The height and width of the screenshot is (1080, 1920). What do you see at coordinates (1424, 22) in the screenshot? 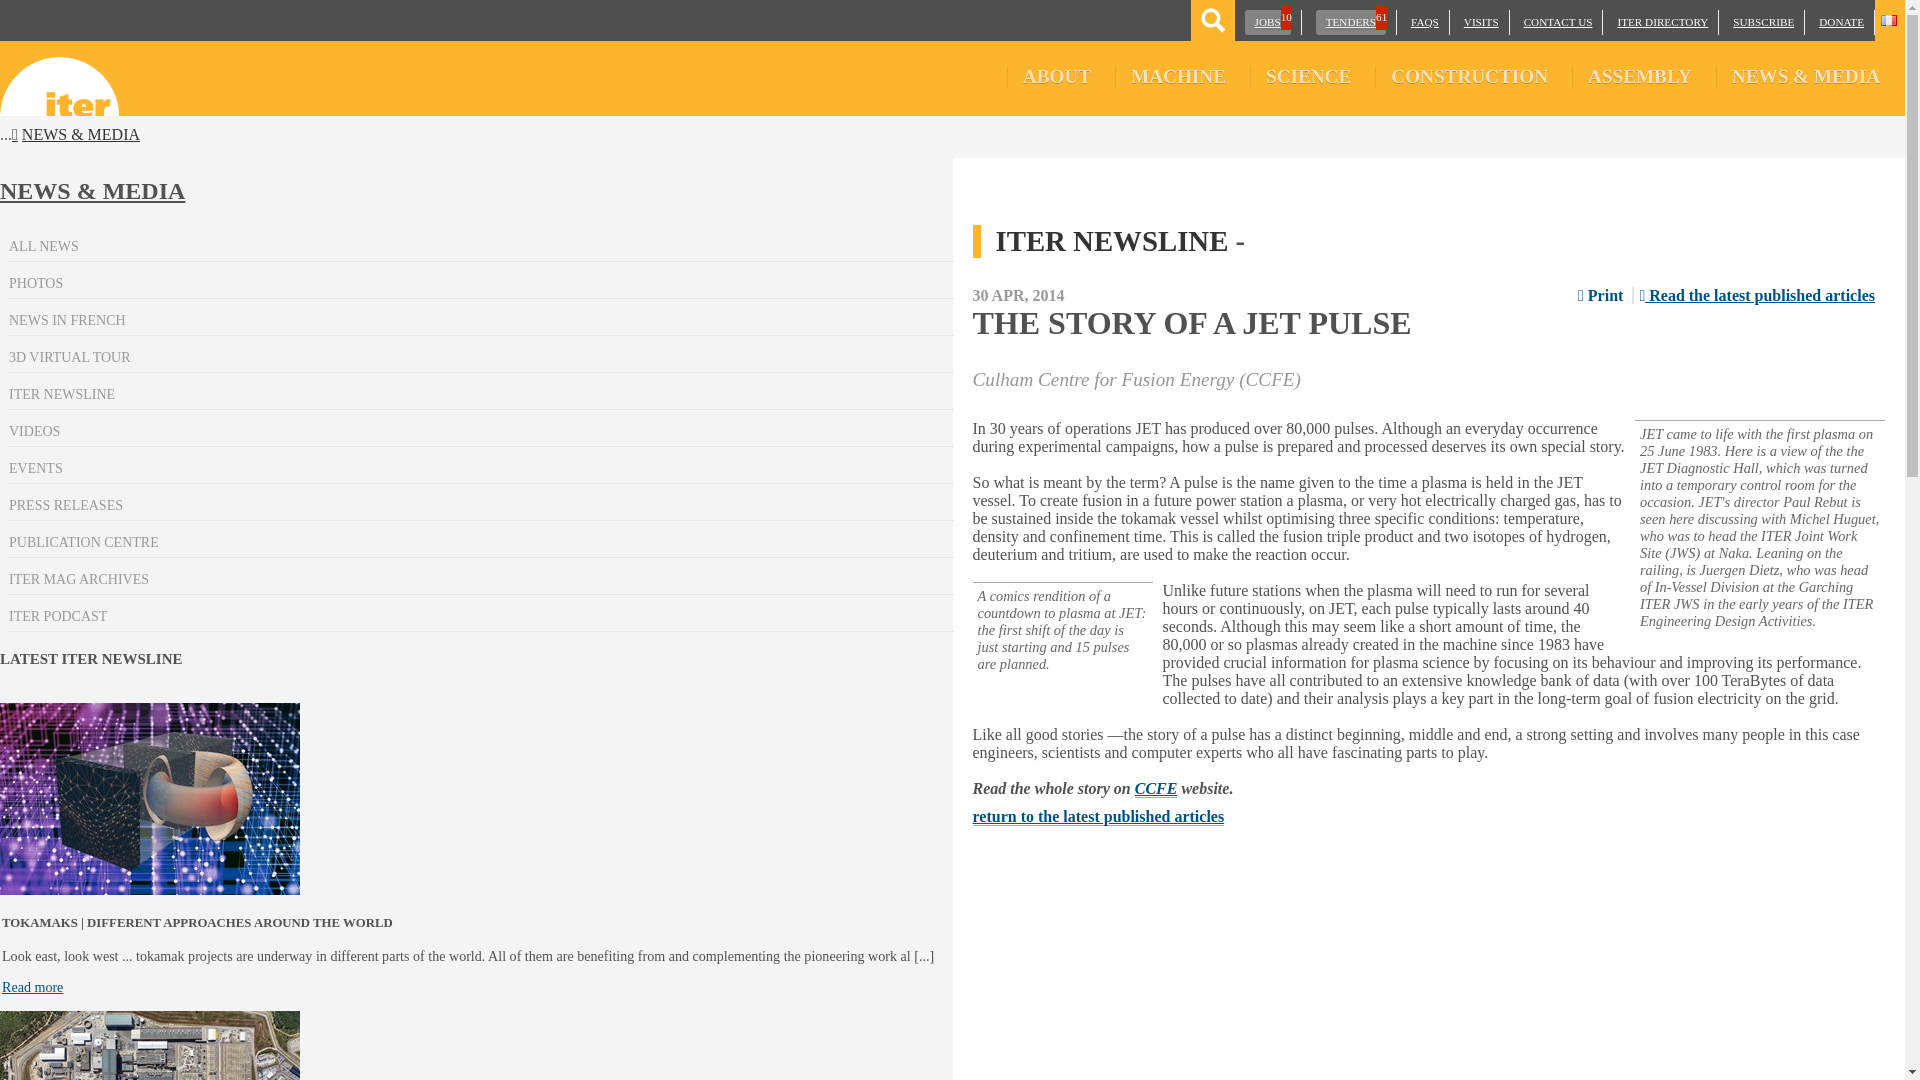
I see `FAQS` at bounding box center [1424, 22].